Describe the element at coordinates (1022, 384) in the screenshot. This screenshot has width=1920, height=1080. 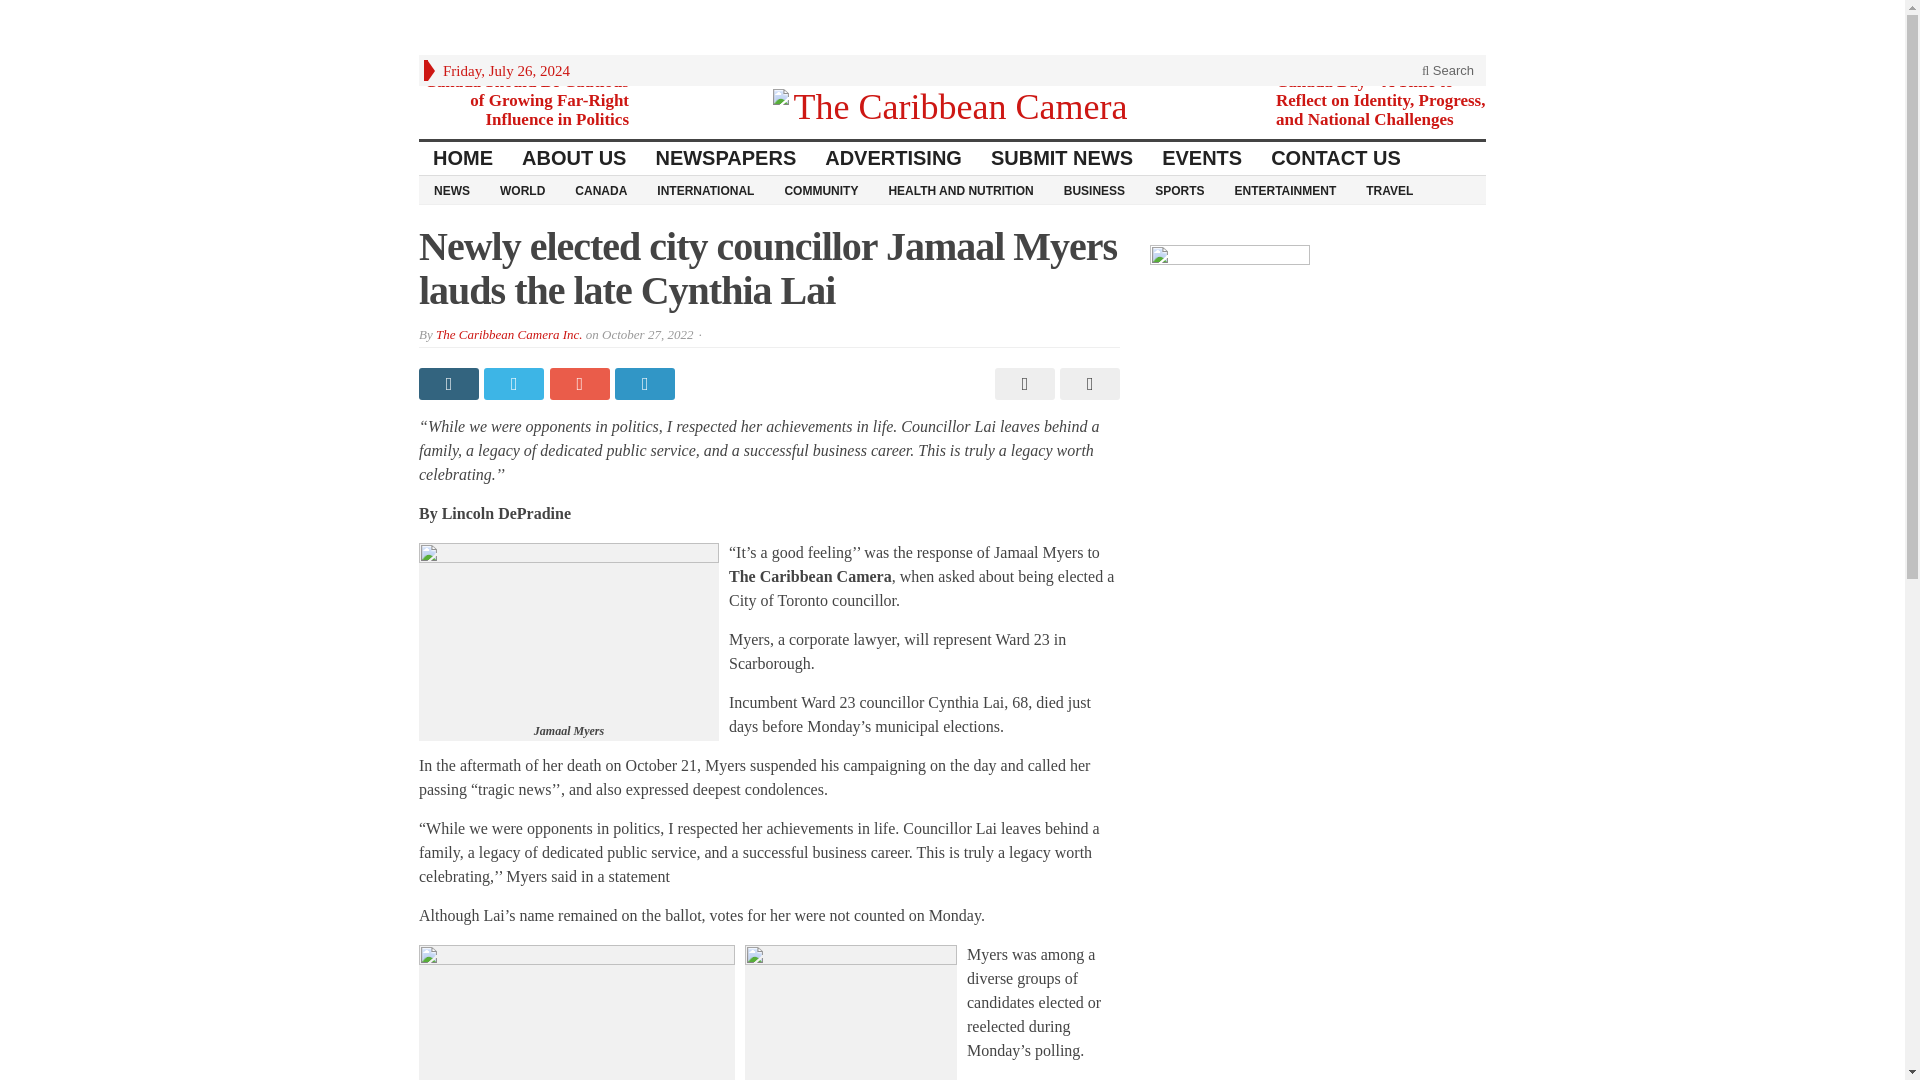
I see `Print This Post` at that location.